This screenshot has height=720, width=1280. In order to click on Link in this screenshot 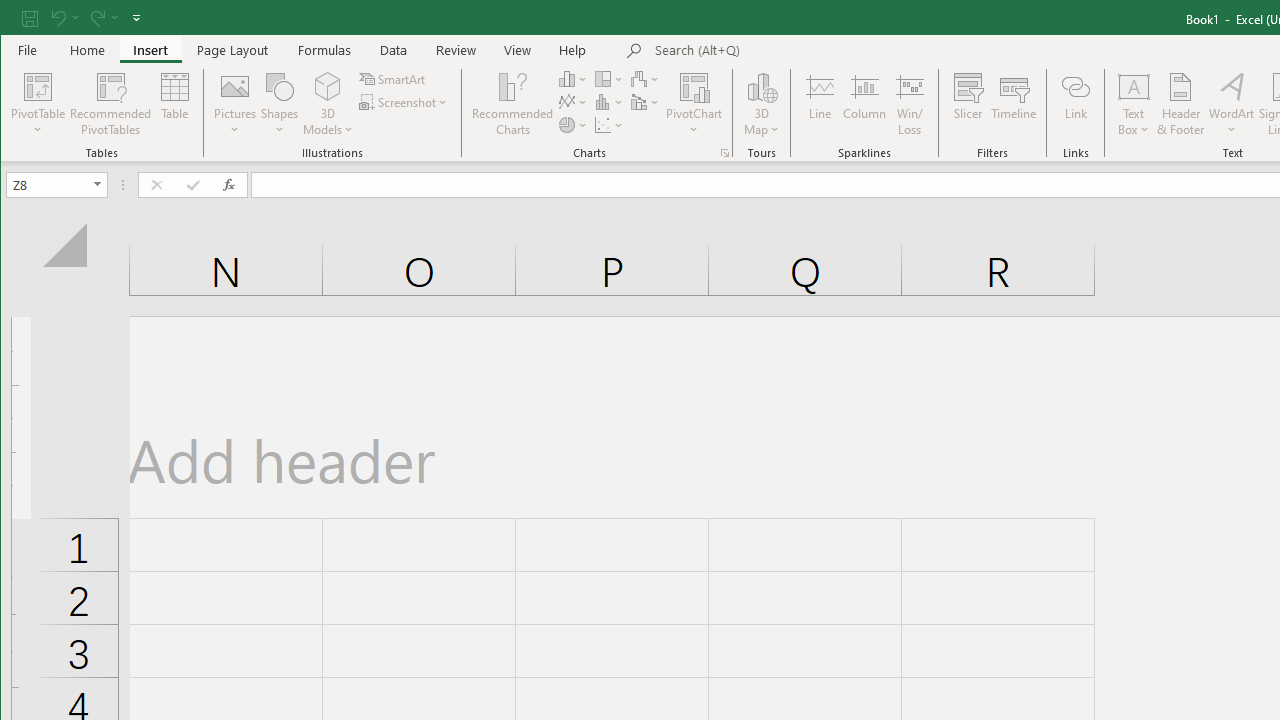, I will do `click(1075, 104)`.